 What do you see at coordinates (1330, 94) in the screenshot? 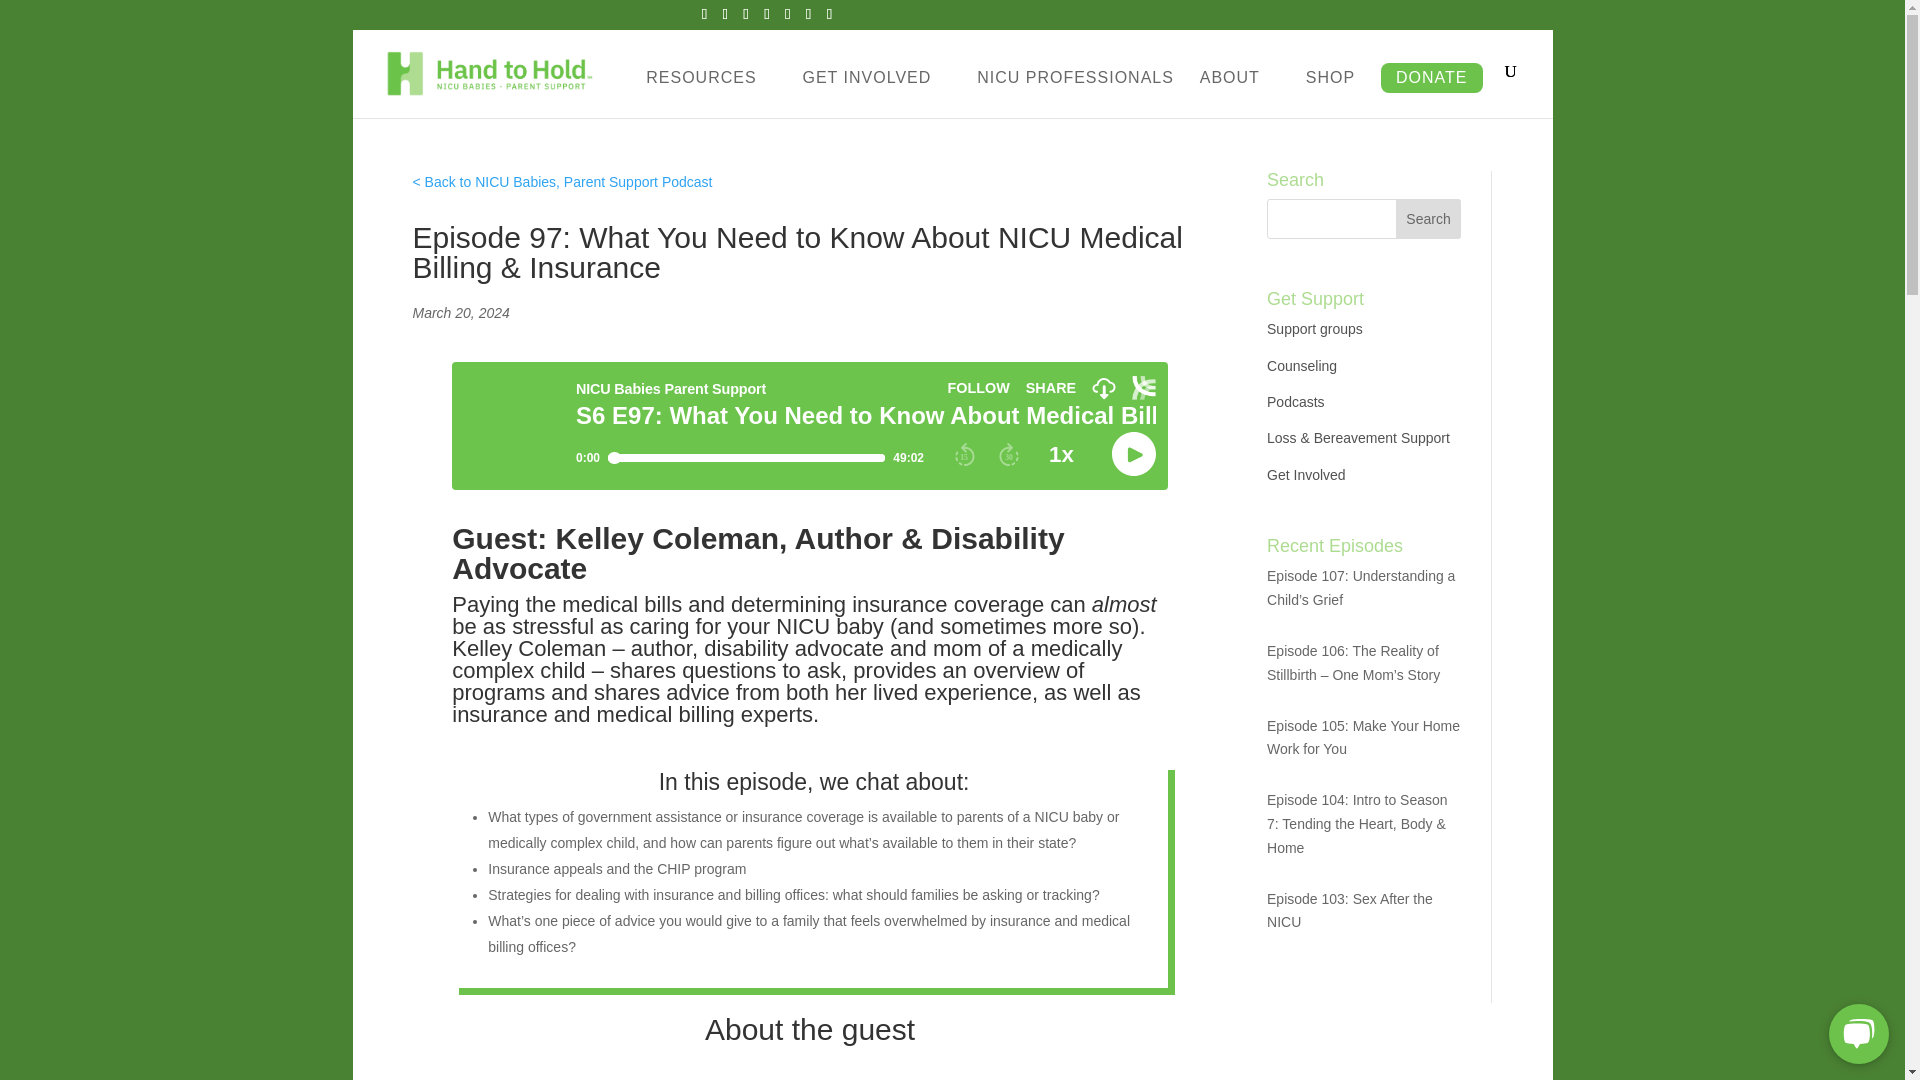
I see `SHOP` at bounding box center [1330, 94].